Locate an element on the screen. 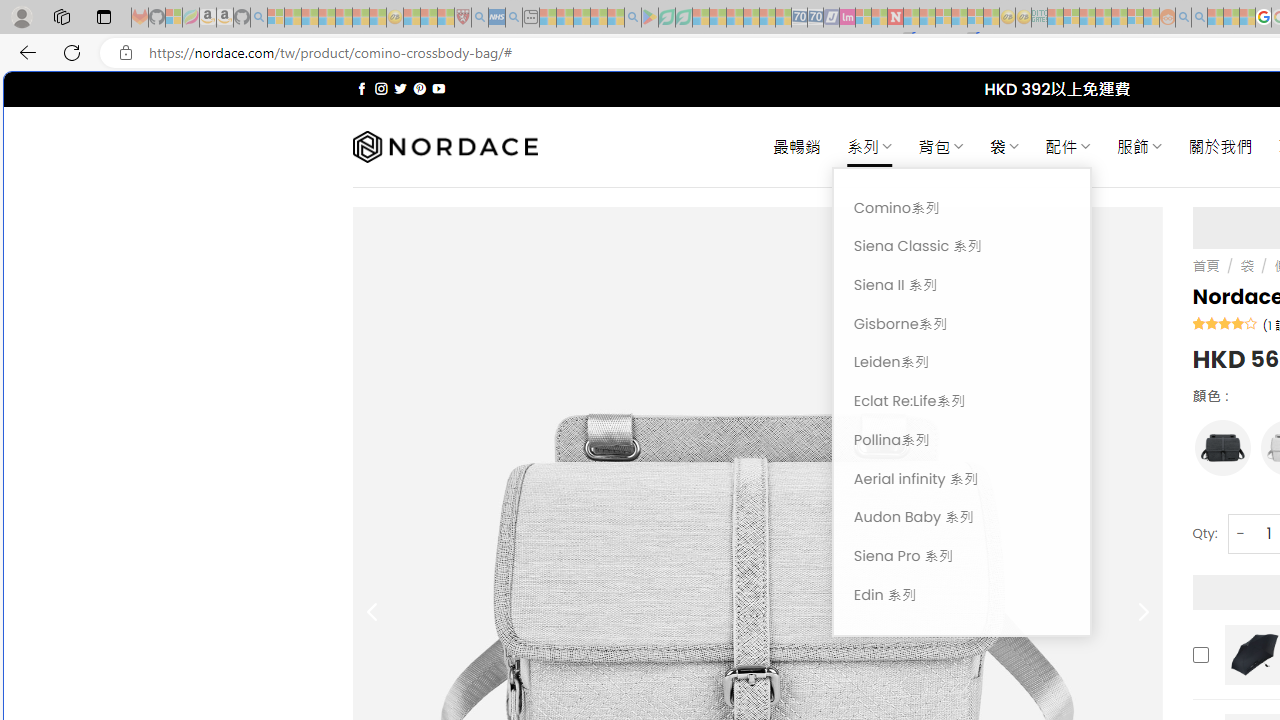  Terms of Use Agreement - Sleeping is located at coordinates (666, 18).